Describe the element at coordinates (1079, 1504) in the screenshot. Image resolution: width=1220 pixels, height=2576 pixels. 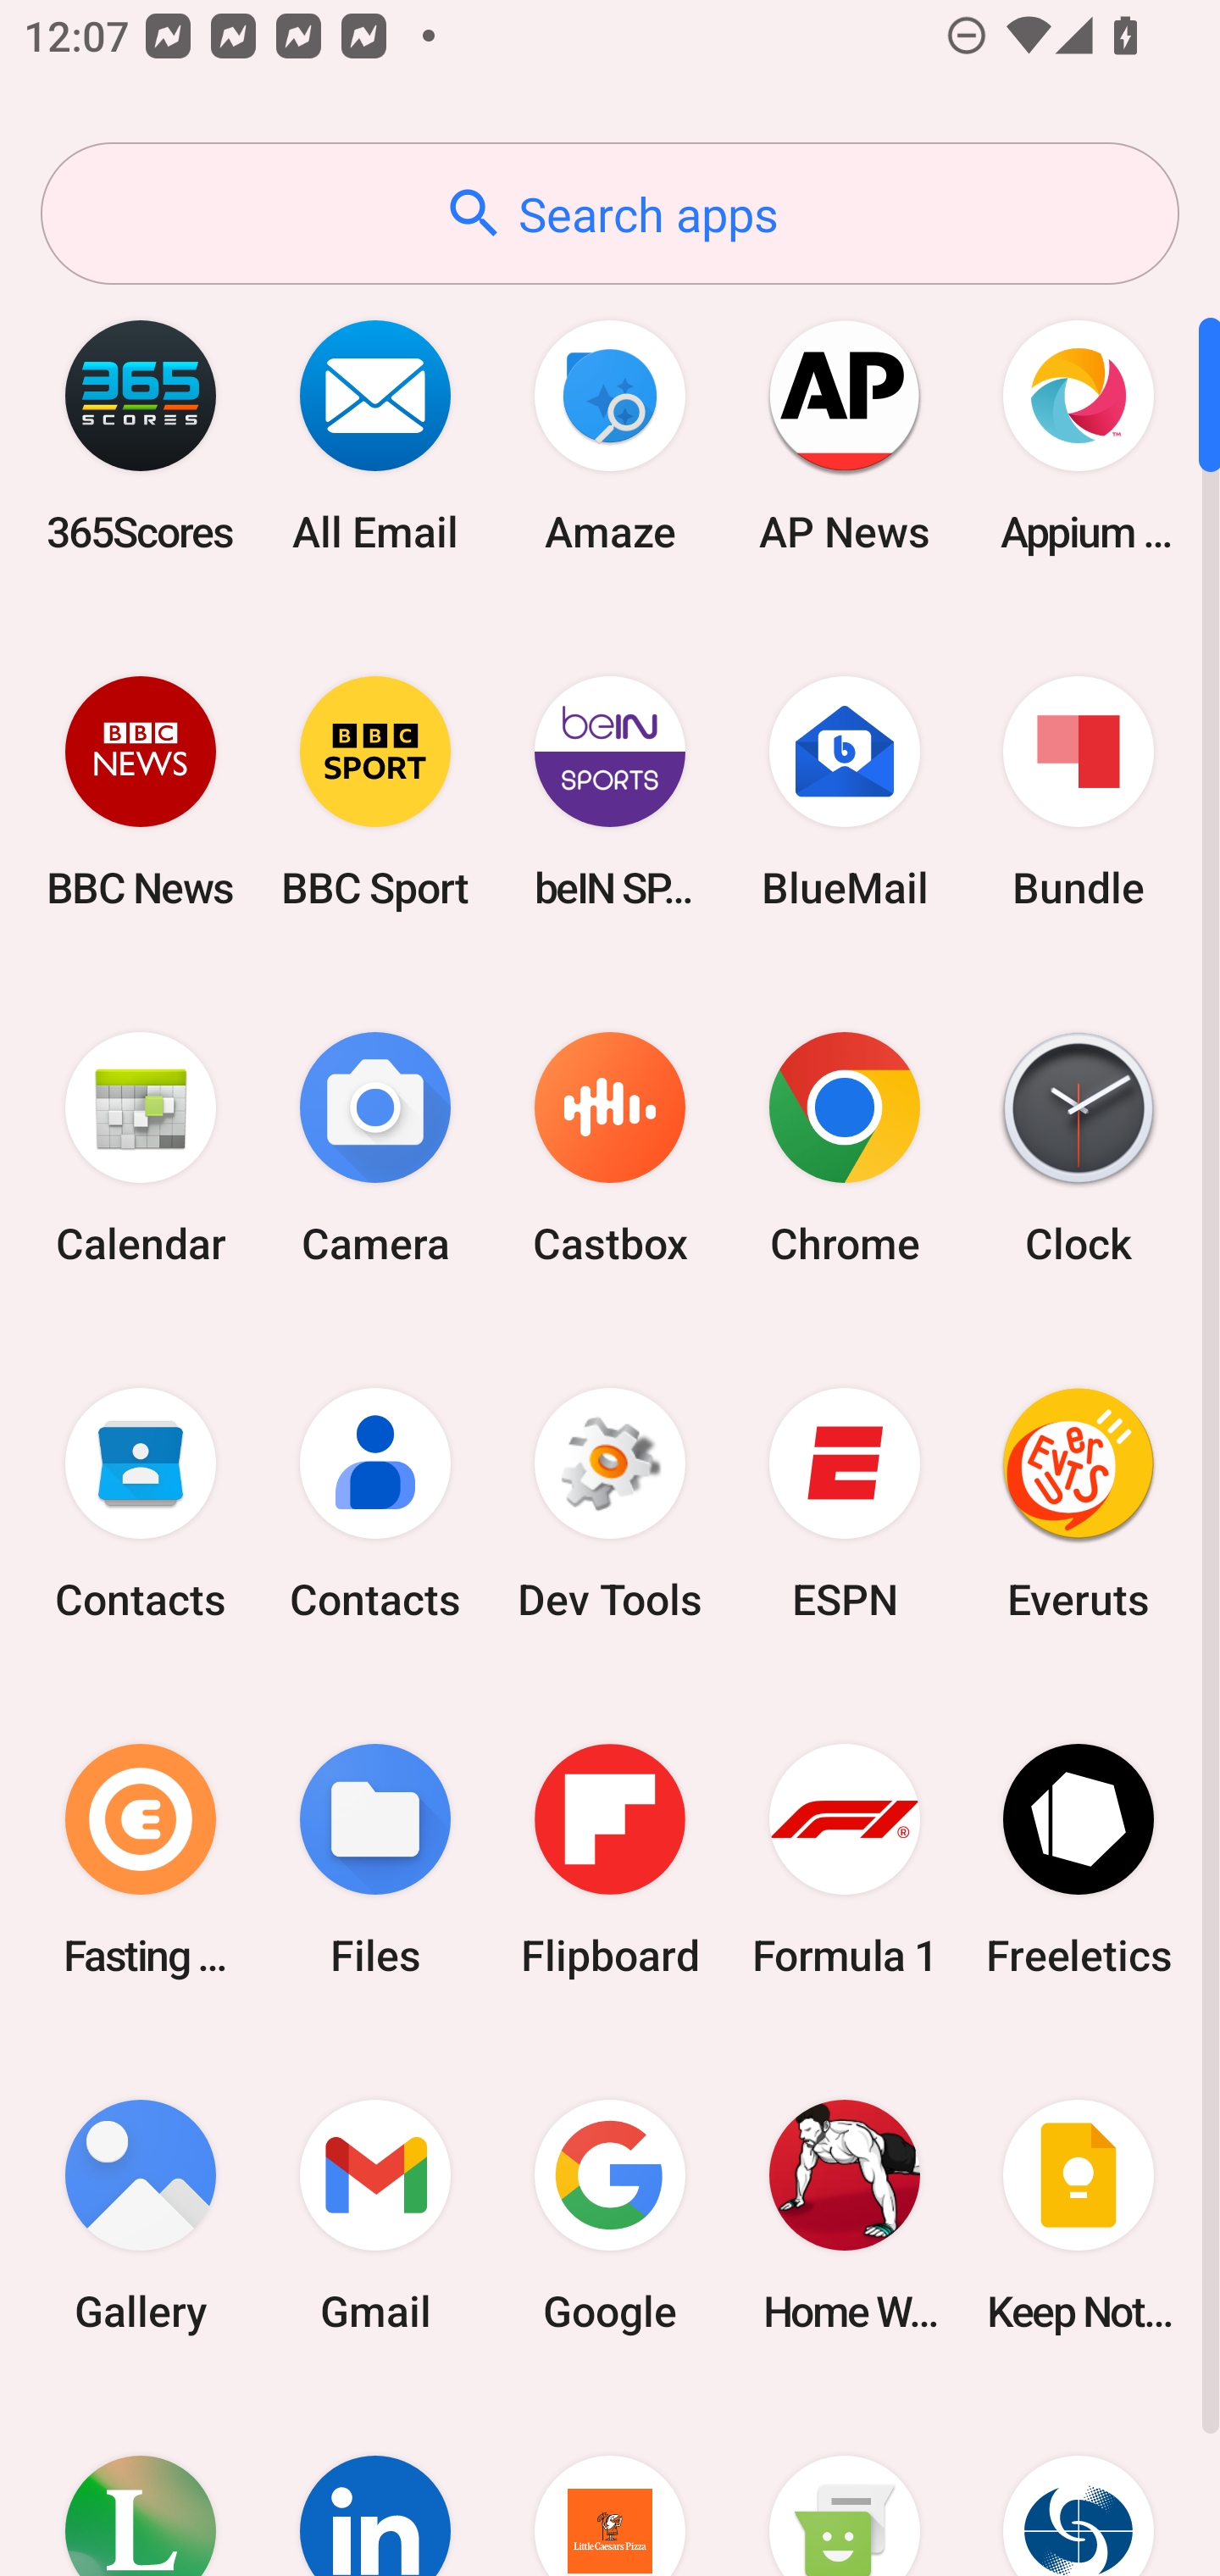
I see `Everuts` at that location.